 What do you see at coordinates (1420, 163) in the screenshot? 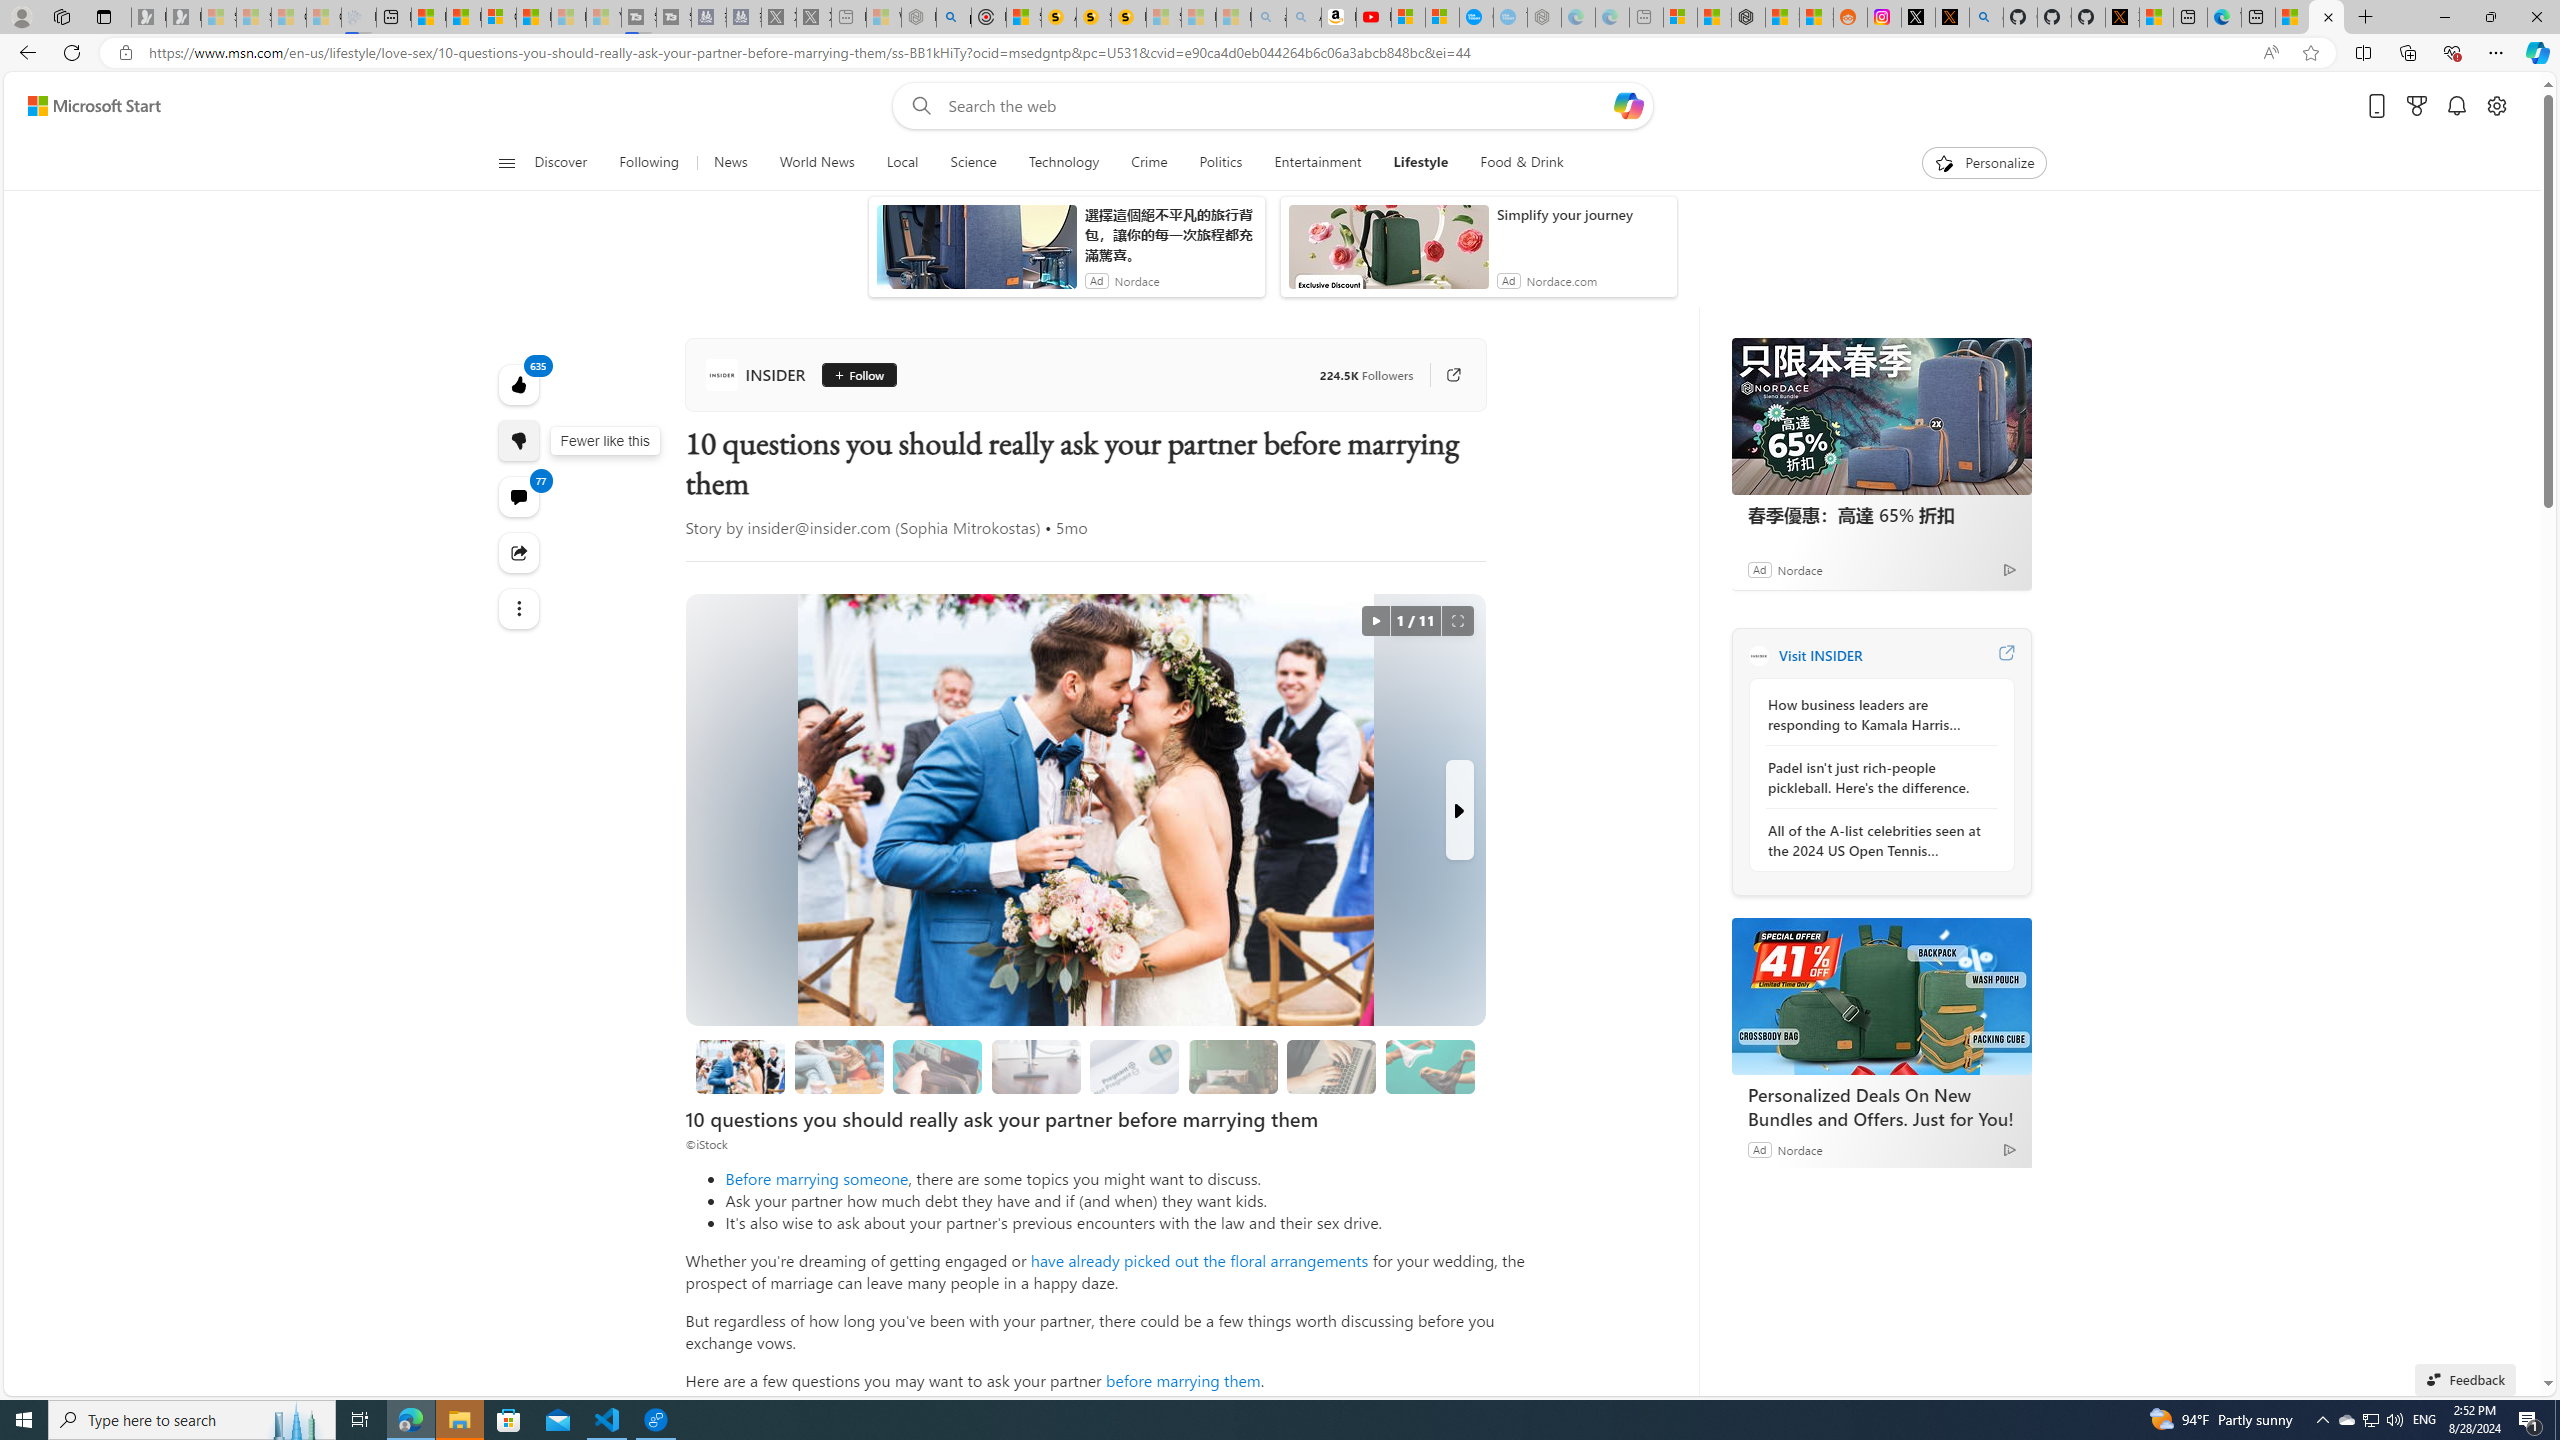
I see `Lifestyle` at bounding box center [1420, 163].